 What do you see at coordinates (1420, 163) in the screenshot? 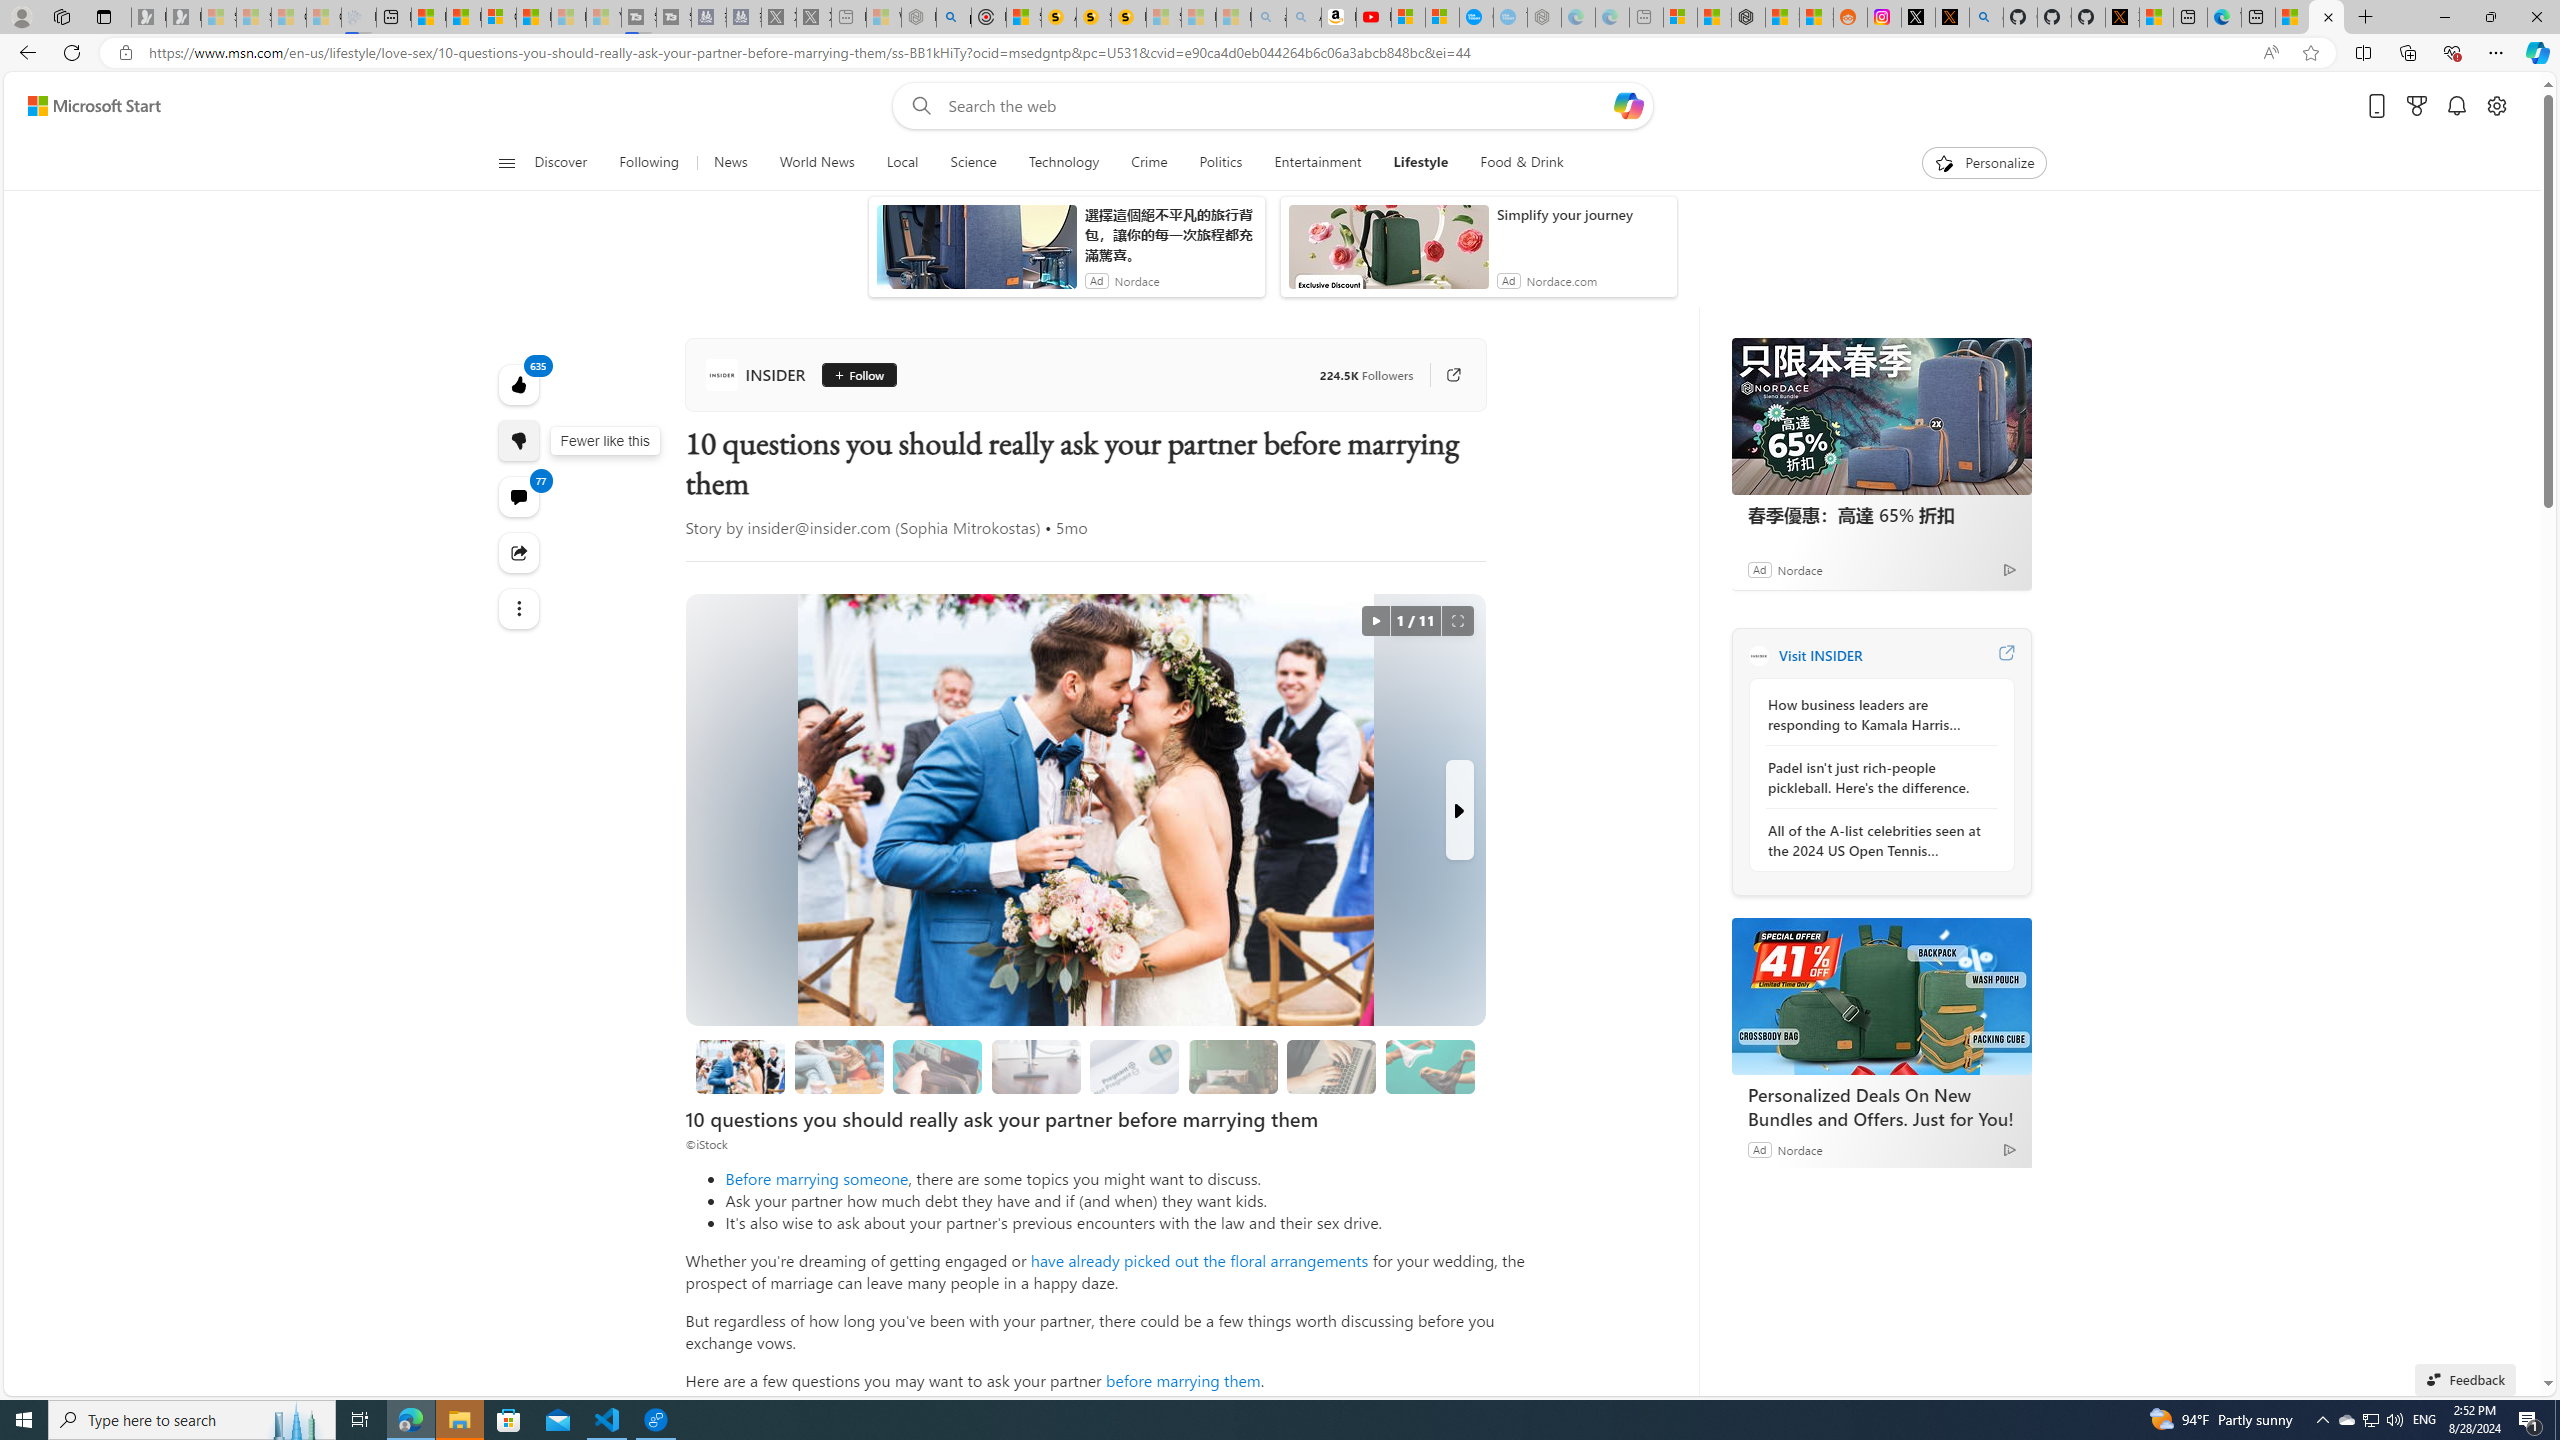
I see `Lifestyle` at bounding box center [1420, 163].